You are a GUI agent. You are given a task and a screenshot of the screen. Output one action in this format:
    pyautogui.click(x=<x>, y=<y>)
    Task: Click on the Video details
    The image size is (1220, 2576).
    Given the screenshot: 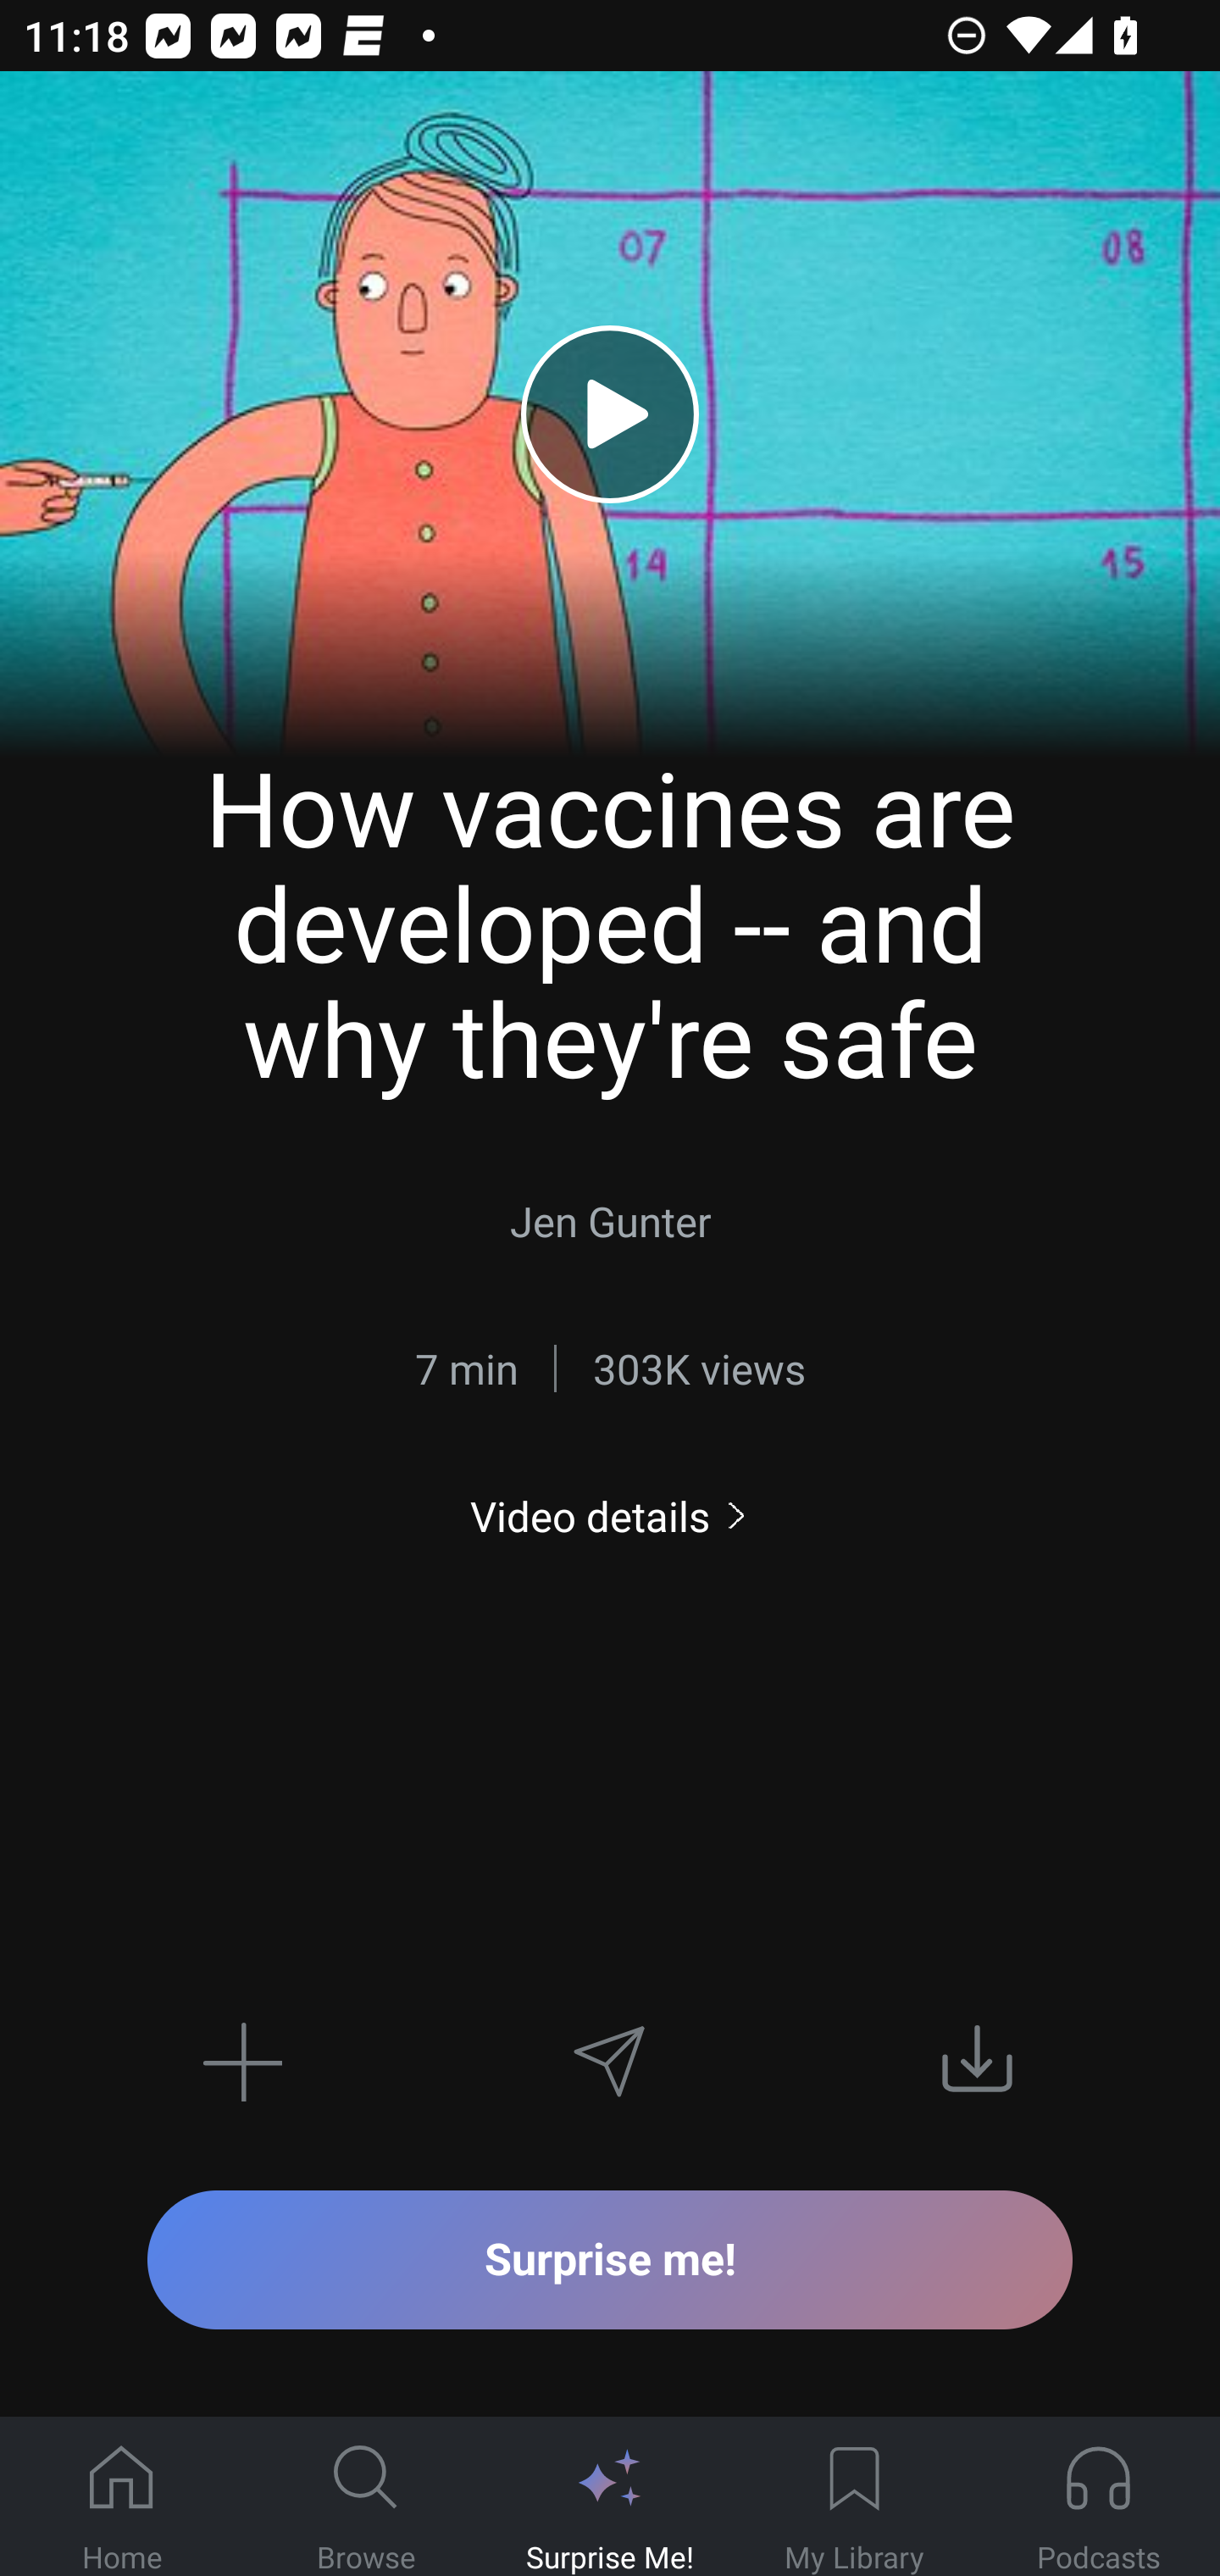 What is the action you would take?
    pyautogui.click(x=610, y=1516)
    